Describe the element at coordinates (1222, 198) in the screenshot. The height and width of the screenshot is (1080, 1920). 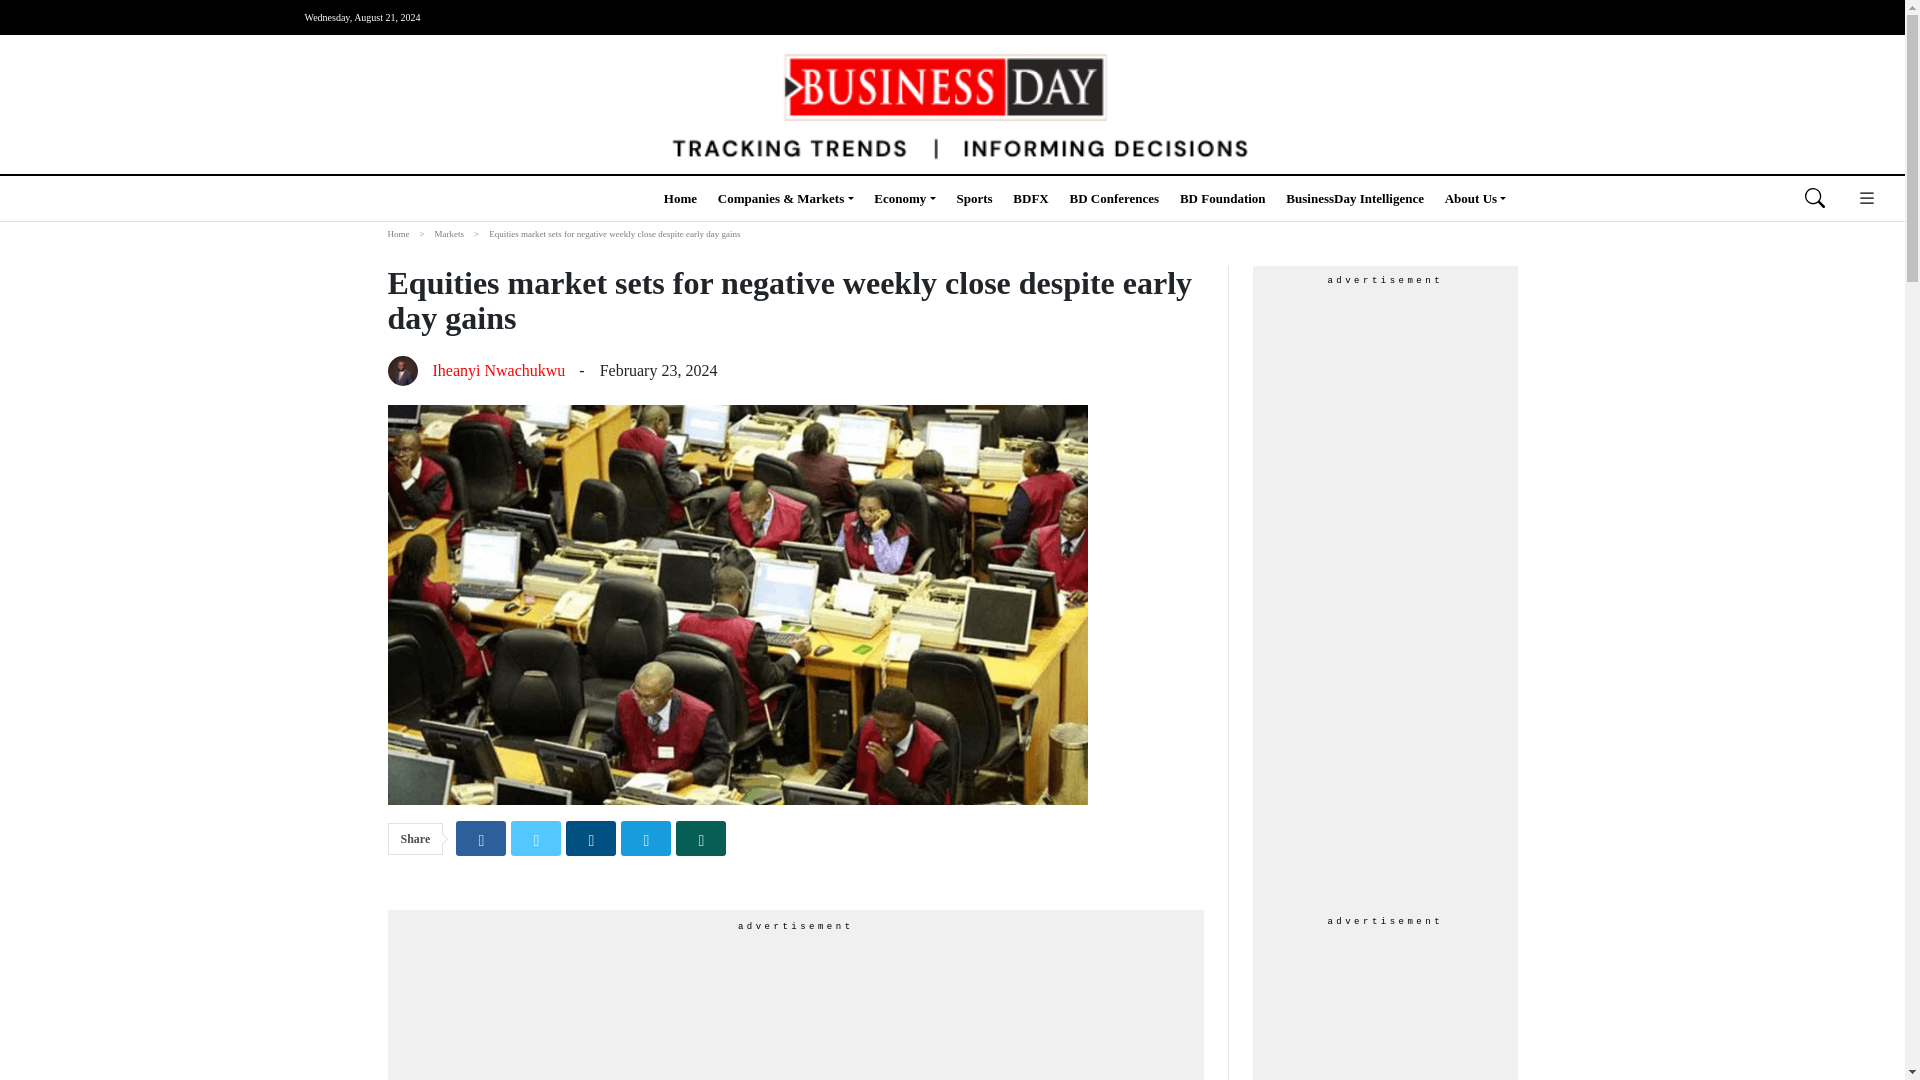
I see `BD Foundation` at that location.